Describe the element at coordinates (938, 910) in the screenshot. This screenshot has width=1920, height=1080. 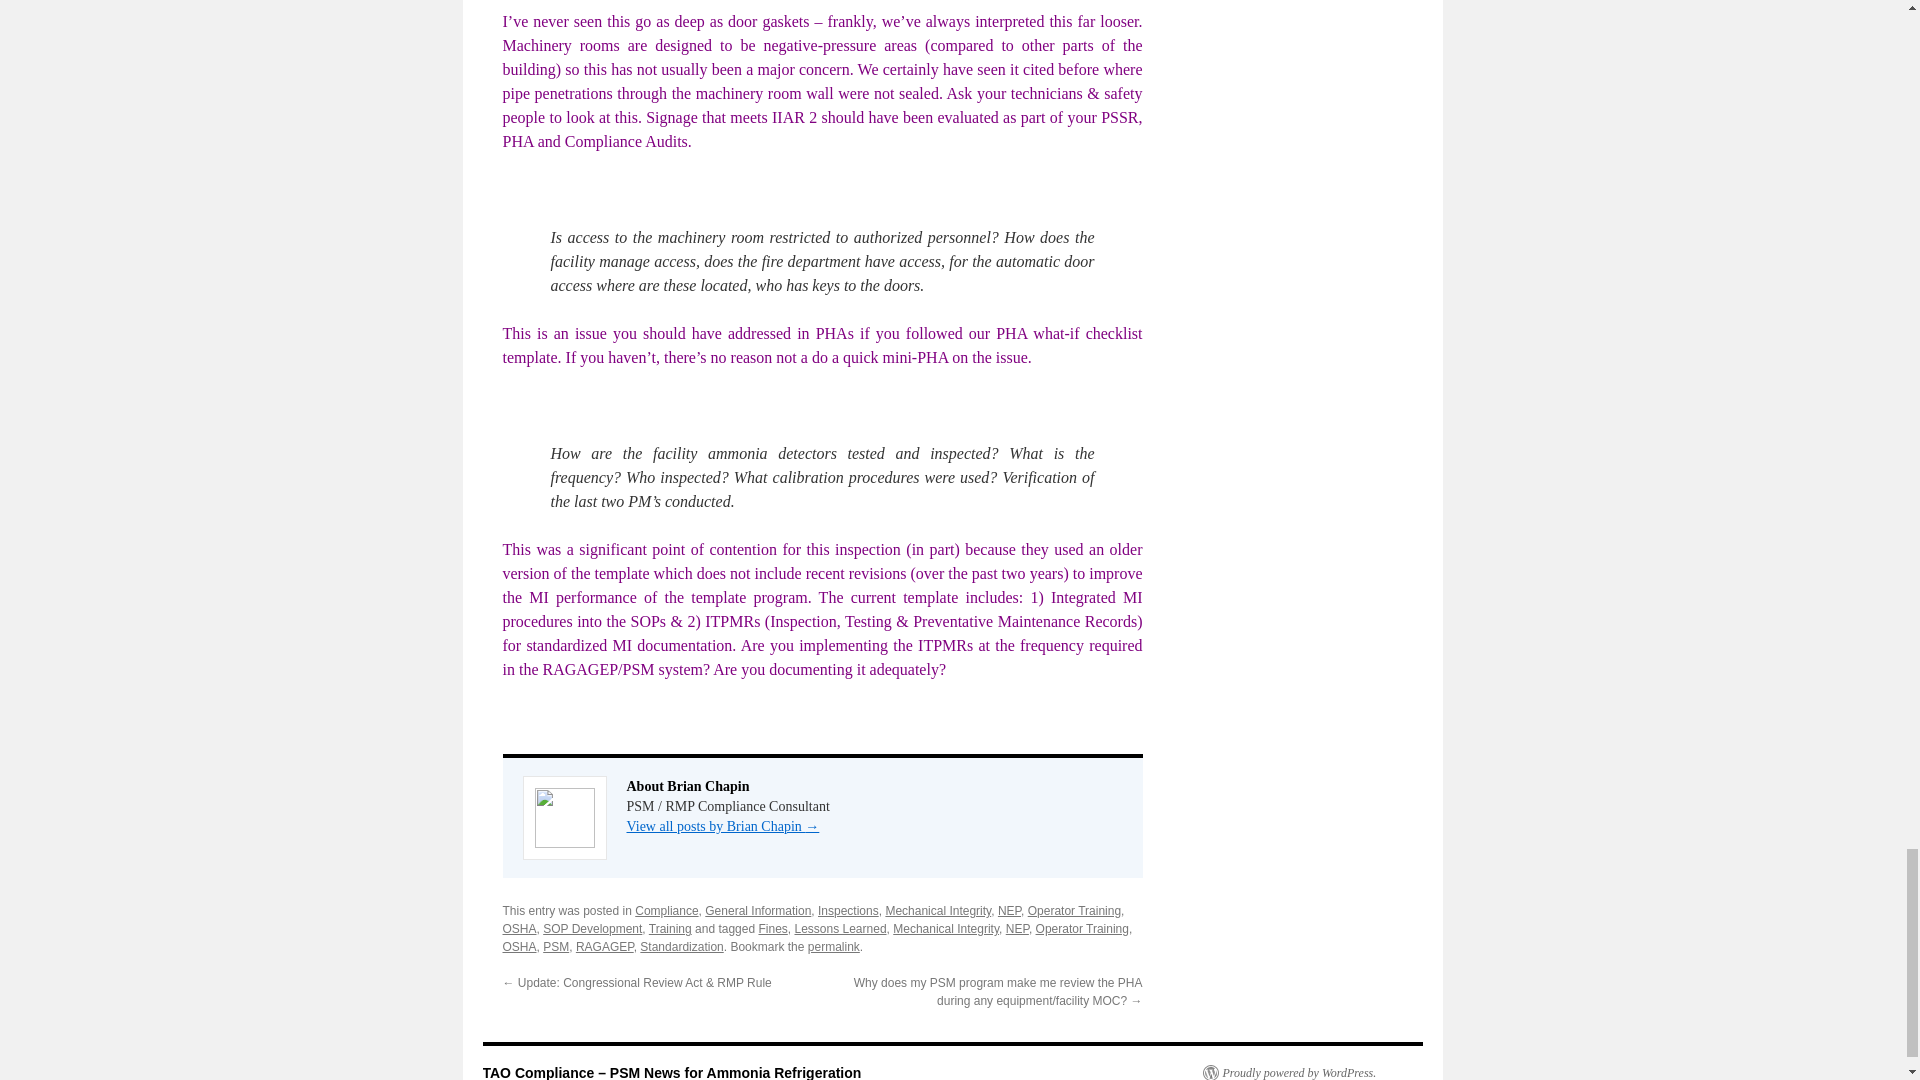
I see `Mechanical Integrity` at that location.